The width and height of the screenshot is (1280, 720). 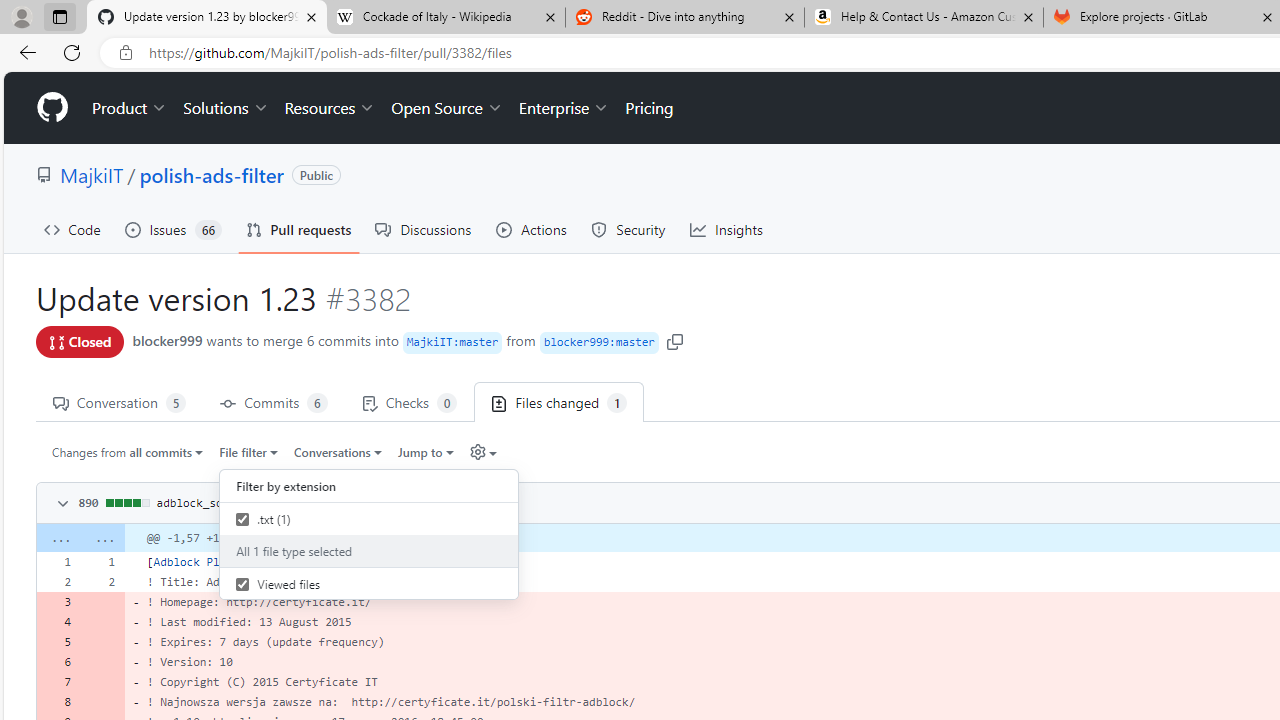 I want to click on 6, so click(x=58, y=662).